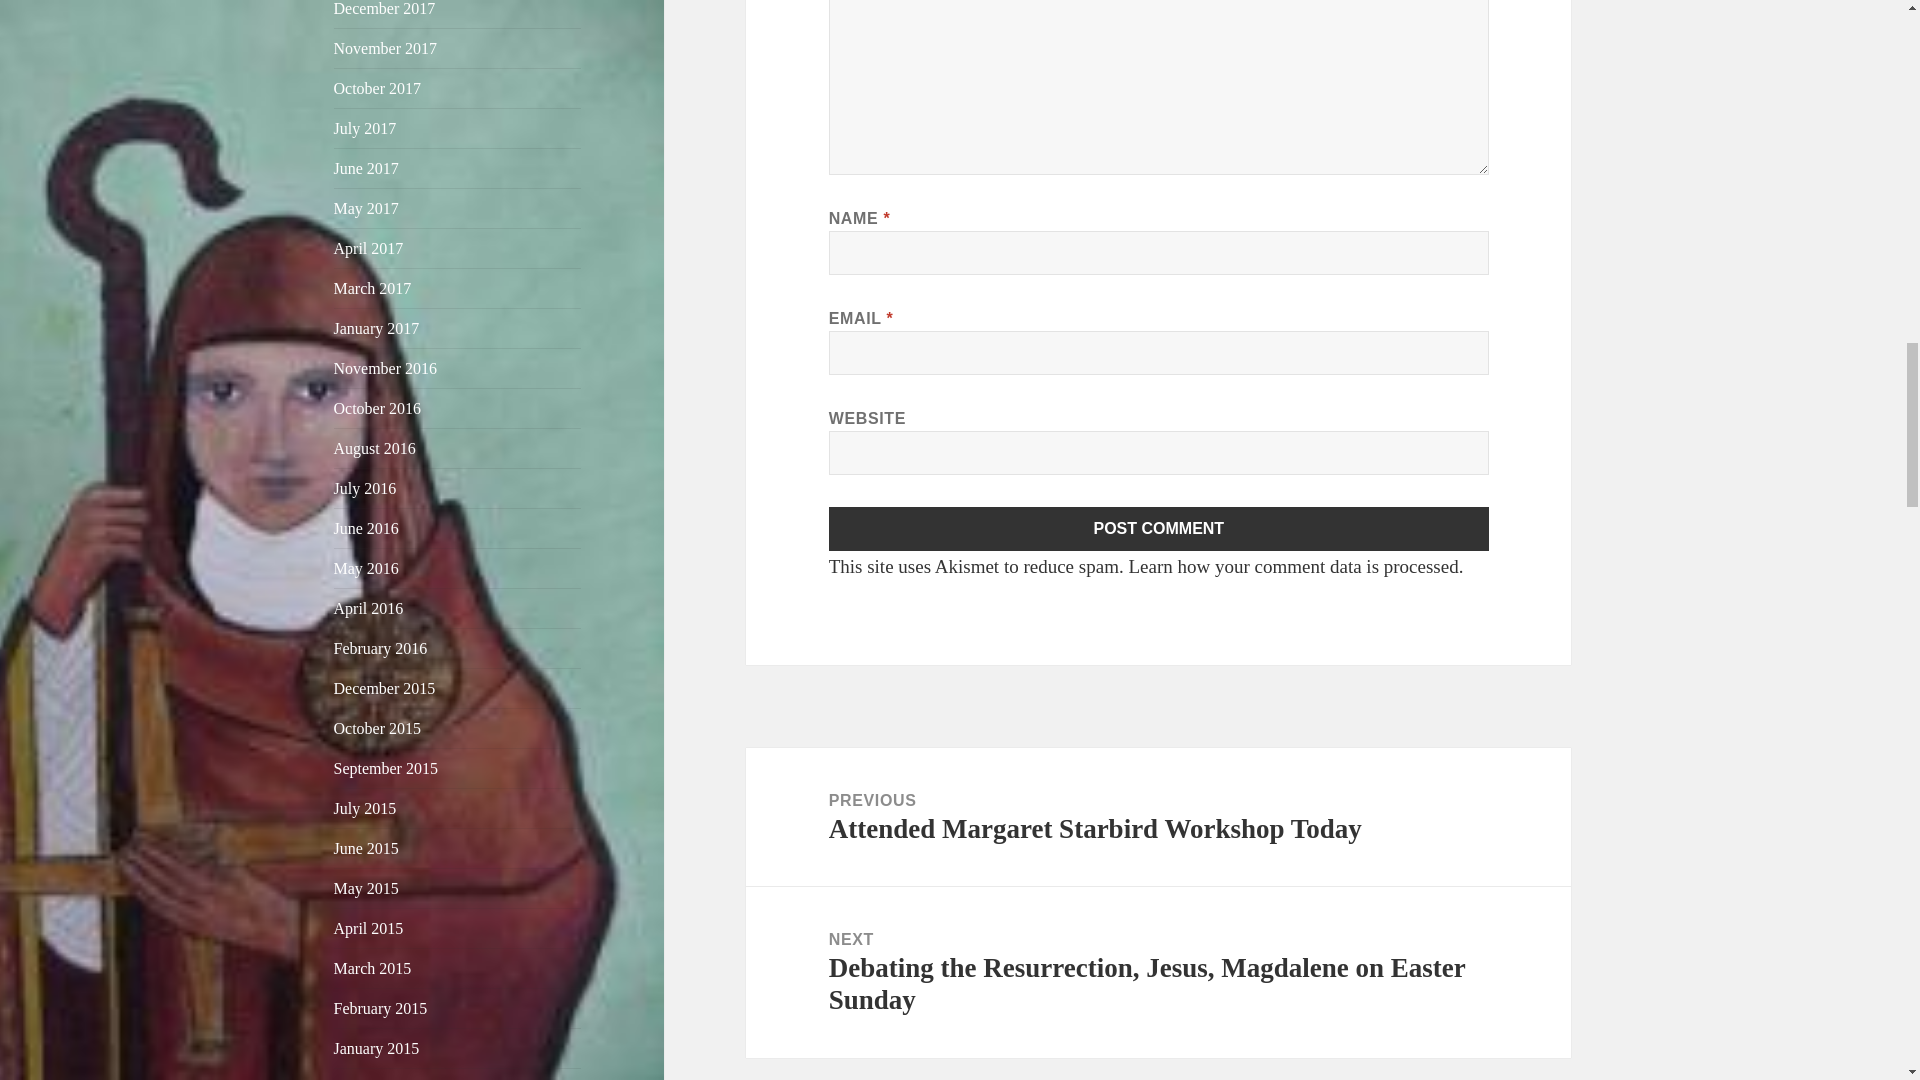 This screenshot has width=1920, height=1080. I want to click on Post Comment, so click(1159, 528).